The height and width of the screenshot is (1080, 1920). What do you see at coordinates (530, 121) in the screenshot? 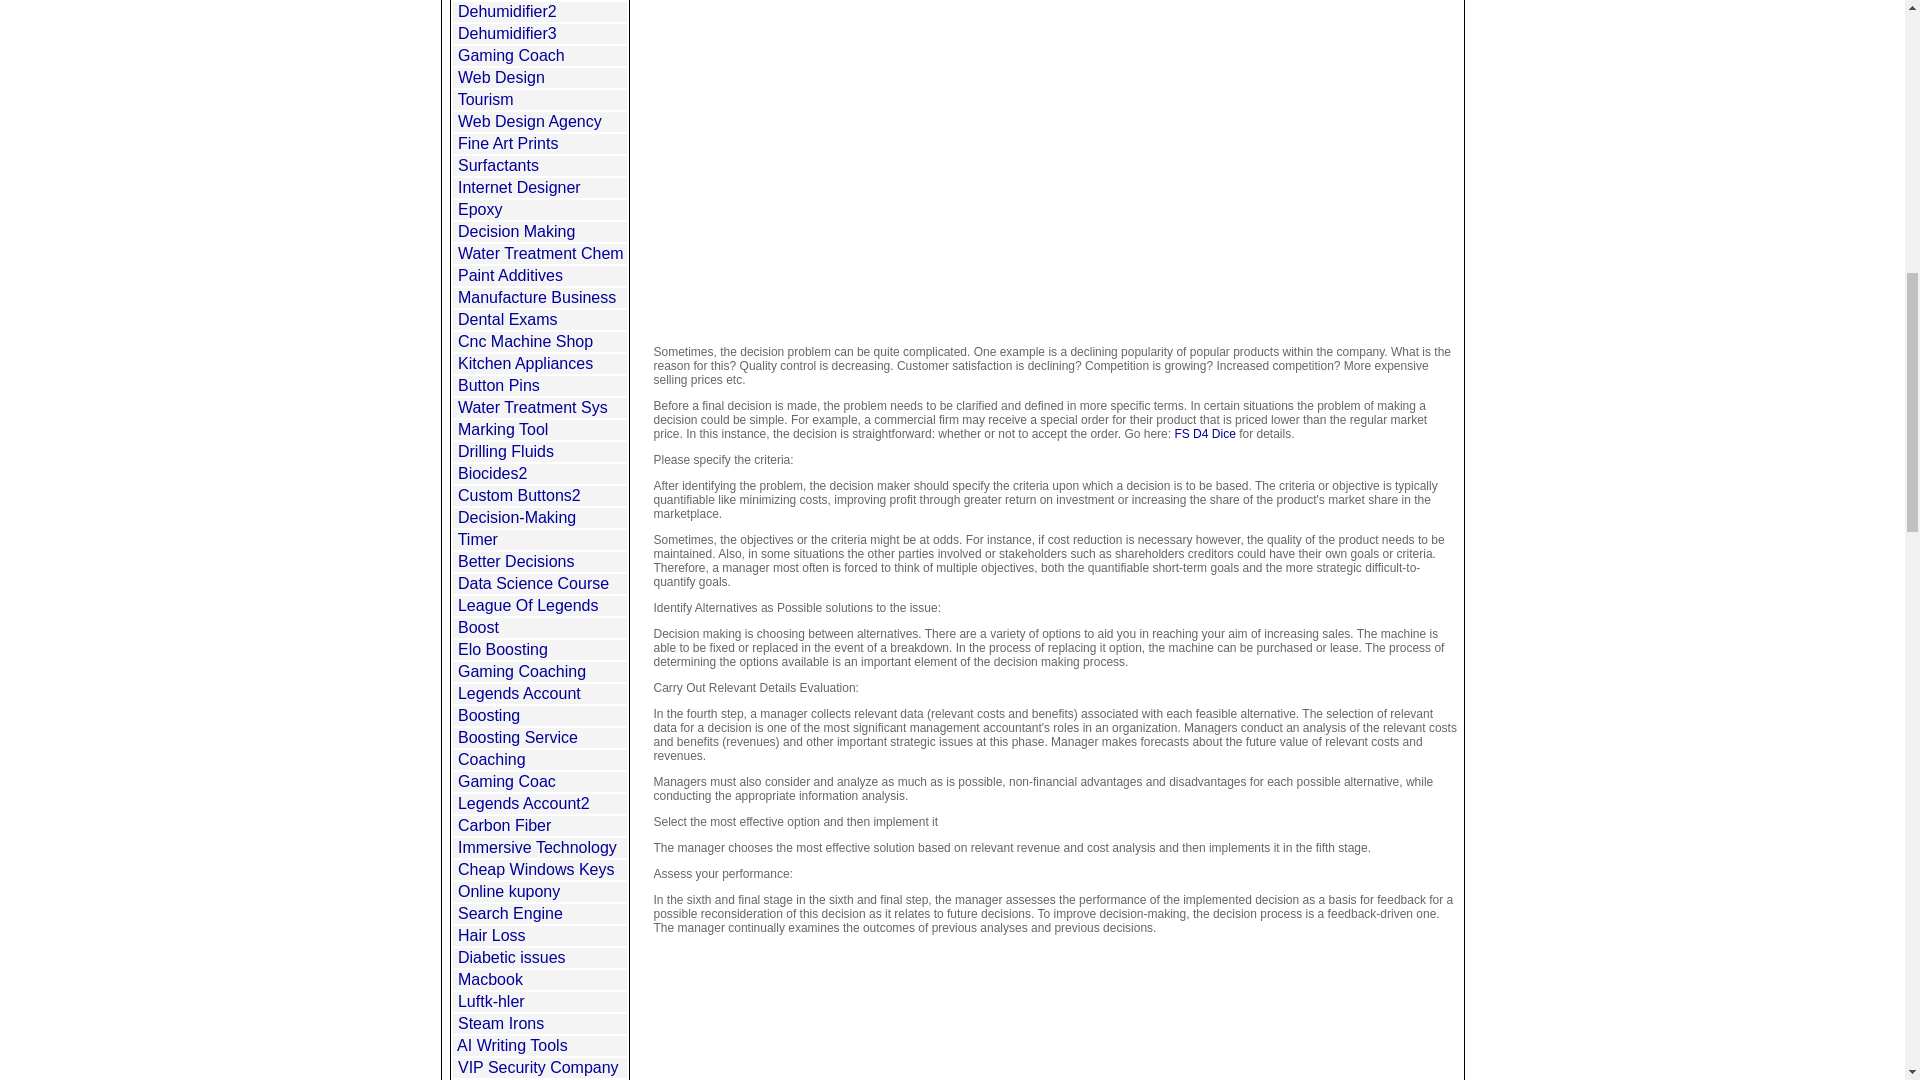
I see `Web Design Agency` at bounding box center [530, 121].